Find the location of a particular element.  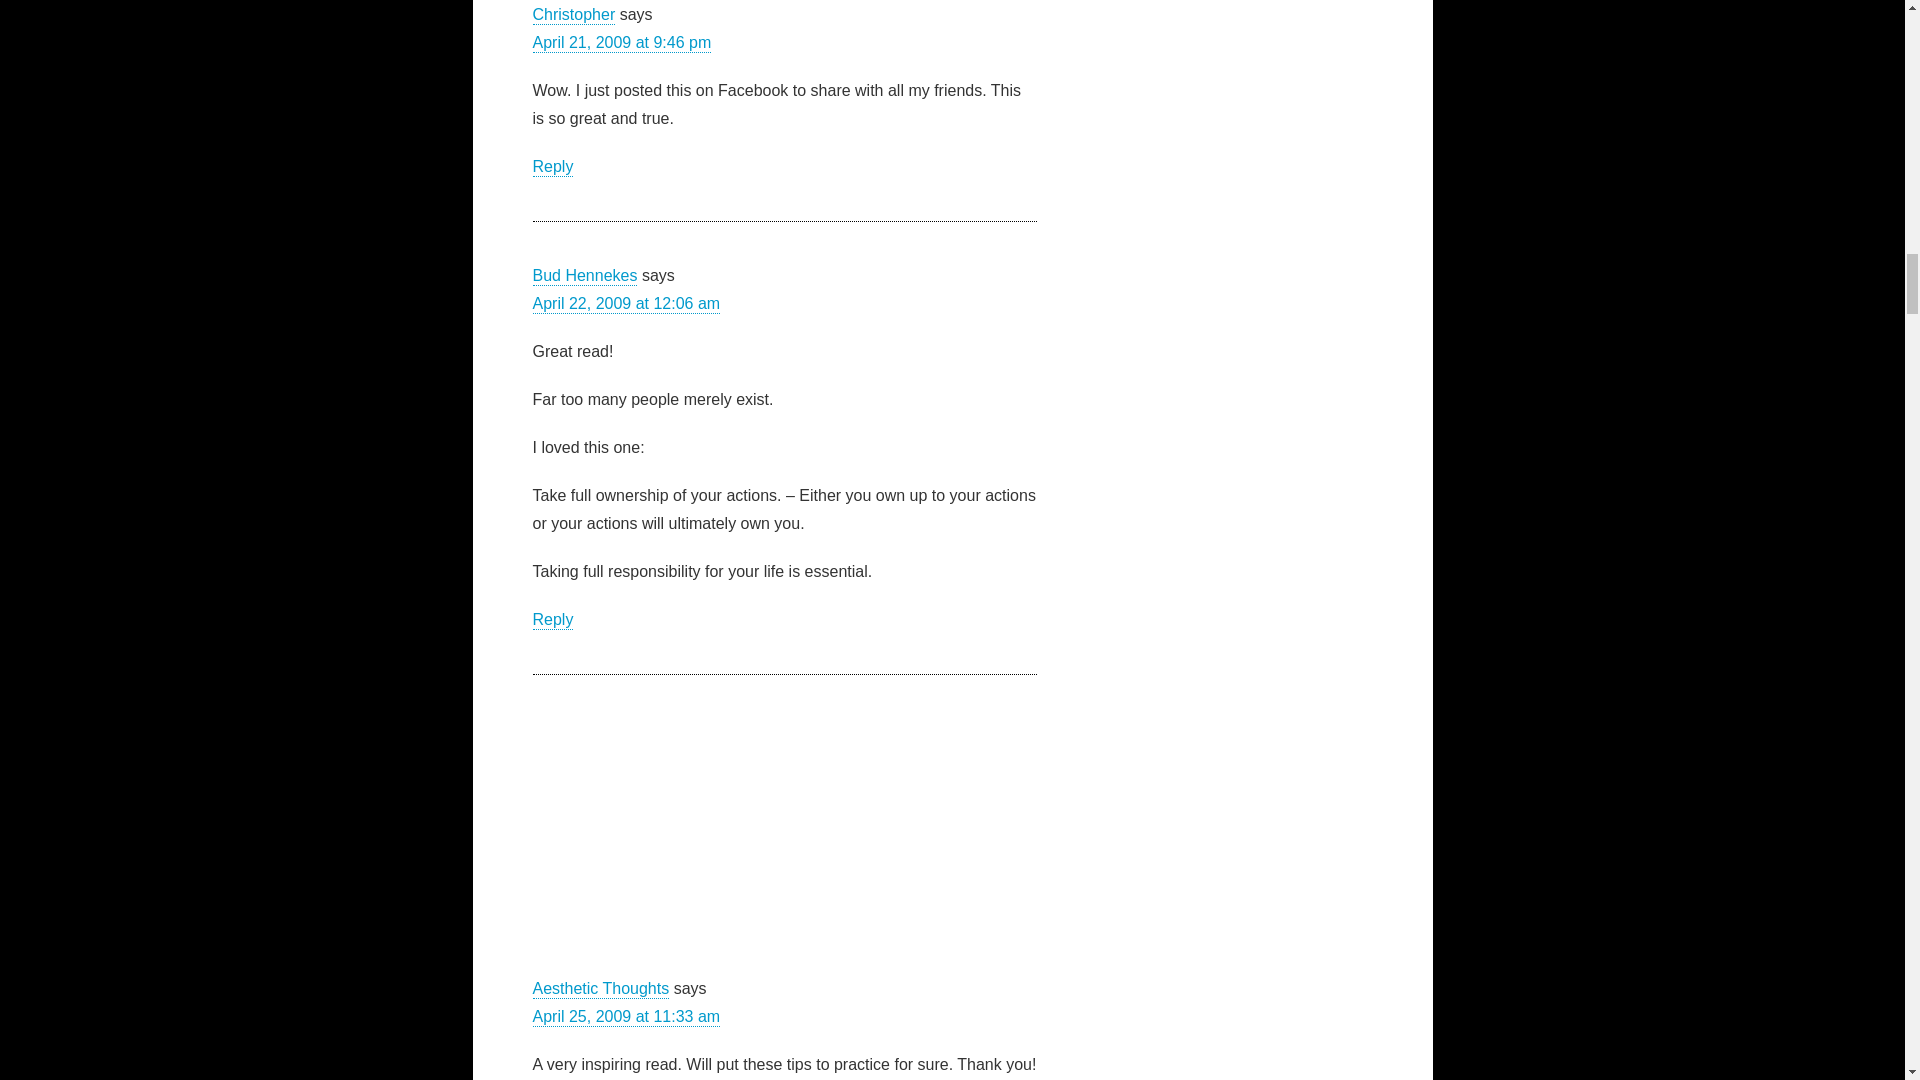

April 22, 2009 at 12:06 am is located at coordinates (626, 303).